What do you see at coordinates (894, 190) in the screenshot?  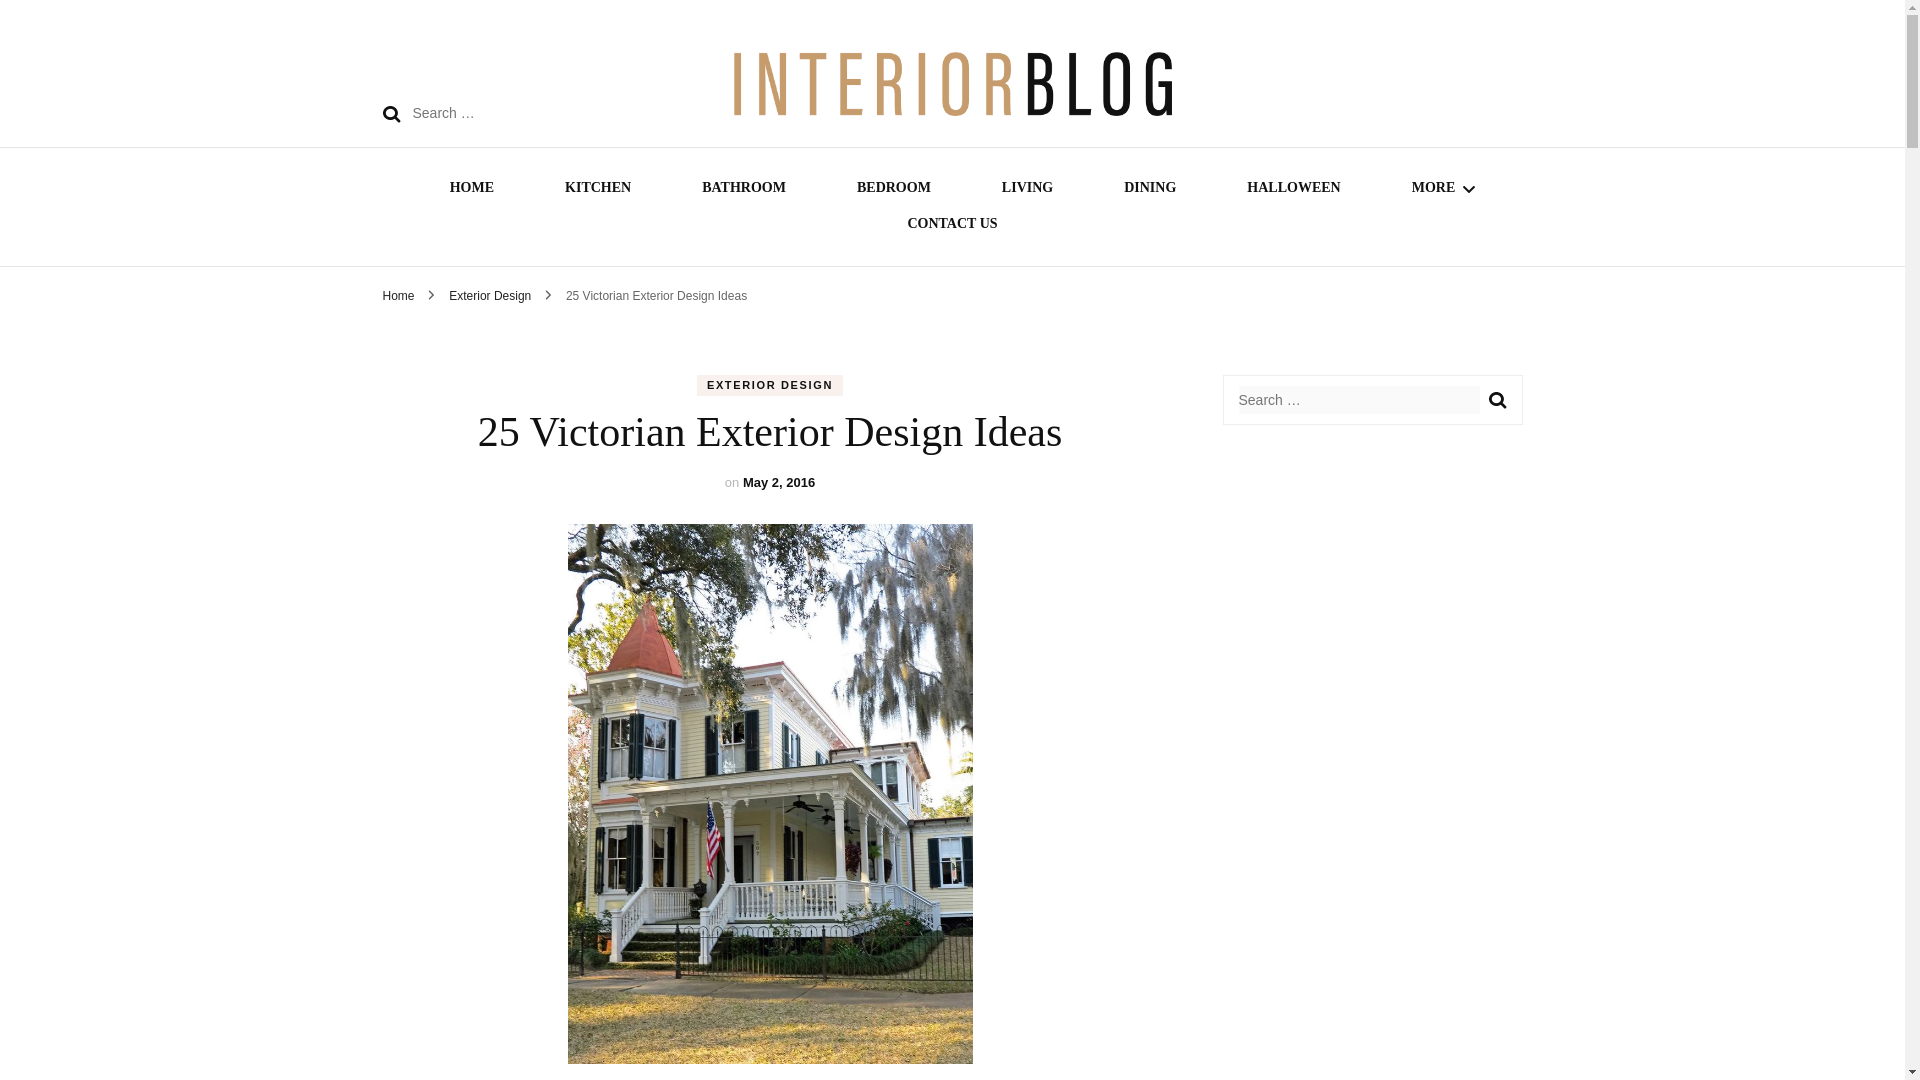 I see `BEDROOM` at bounding box center [894, 190].